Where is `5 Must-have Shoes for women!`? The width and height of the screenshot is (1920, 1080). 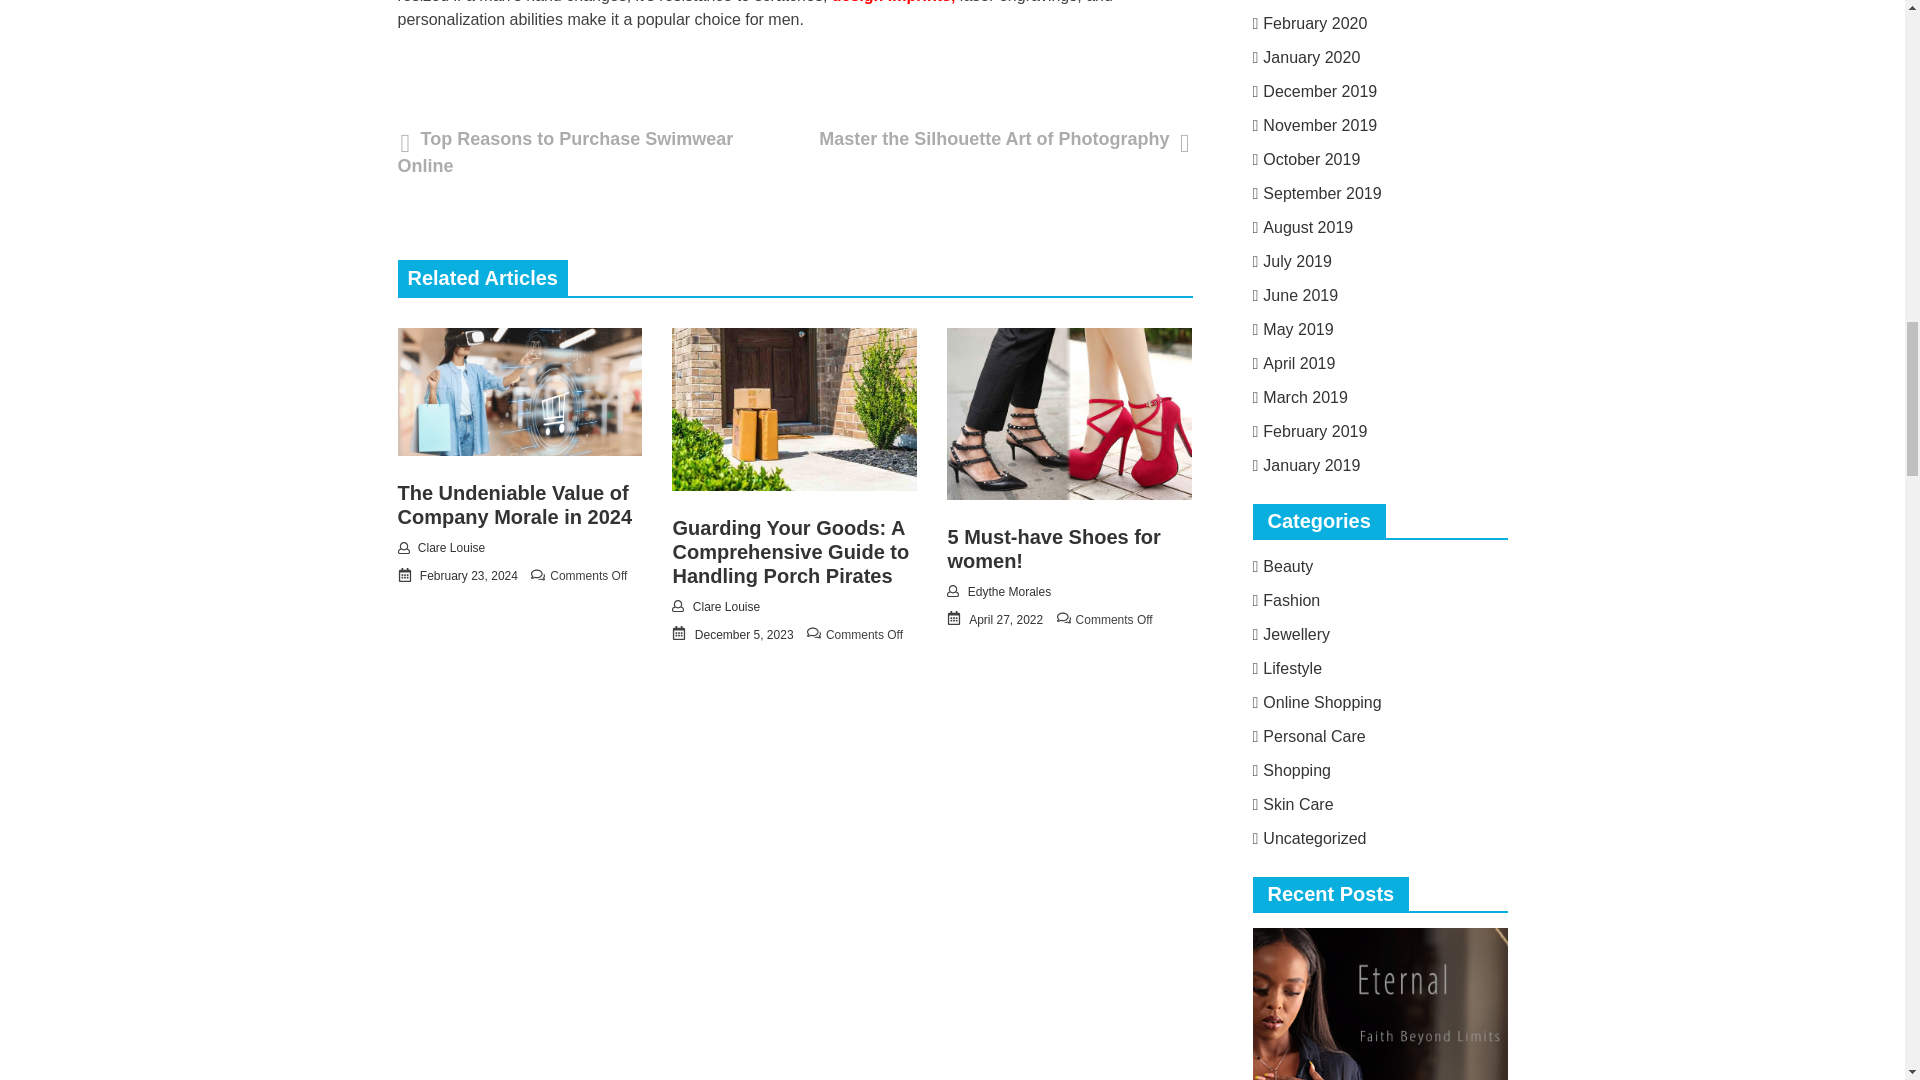 5 Must-have Shoes for women! is located at coordinates (1052, 548).